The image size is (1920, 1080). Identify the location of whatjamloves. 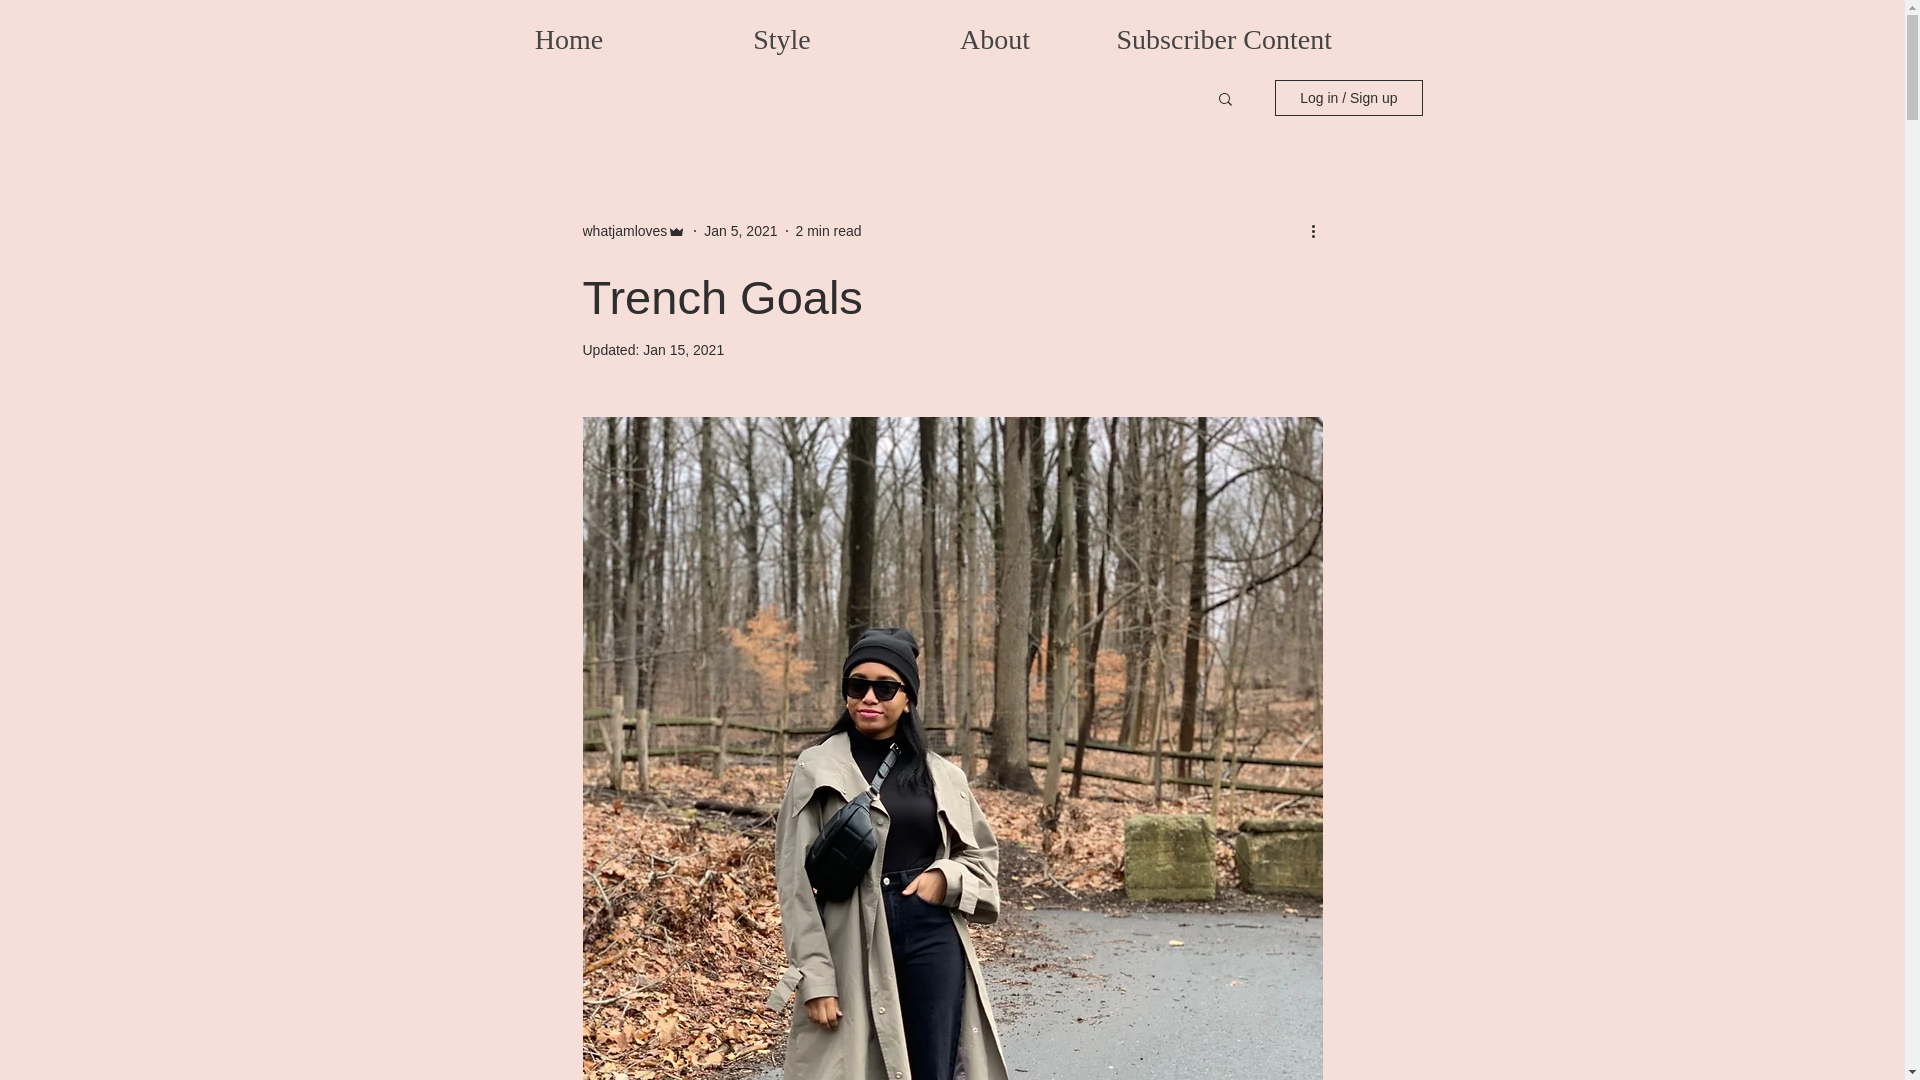
(624, 230).